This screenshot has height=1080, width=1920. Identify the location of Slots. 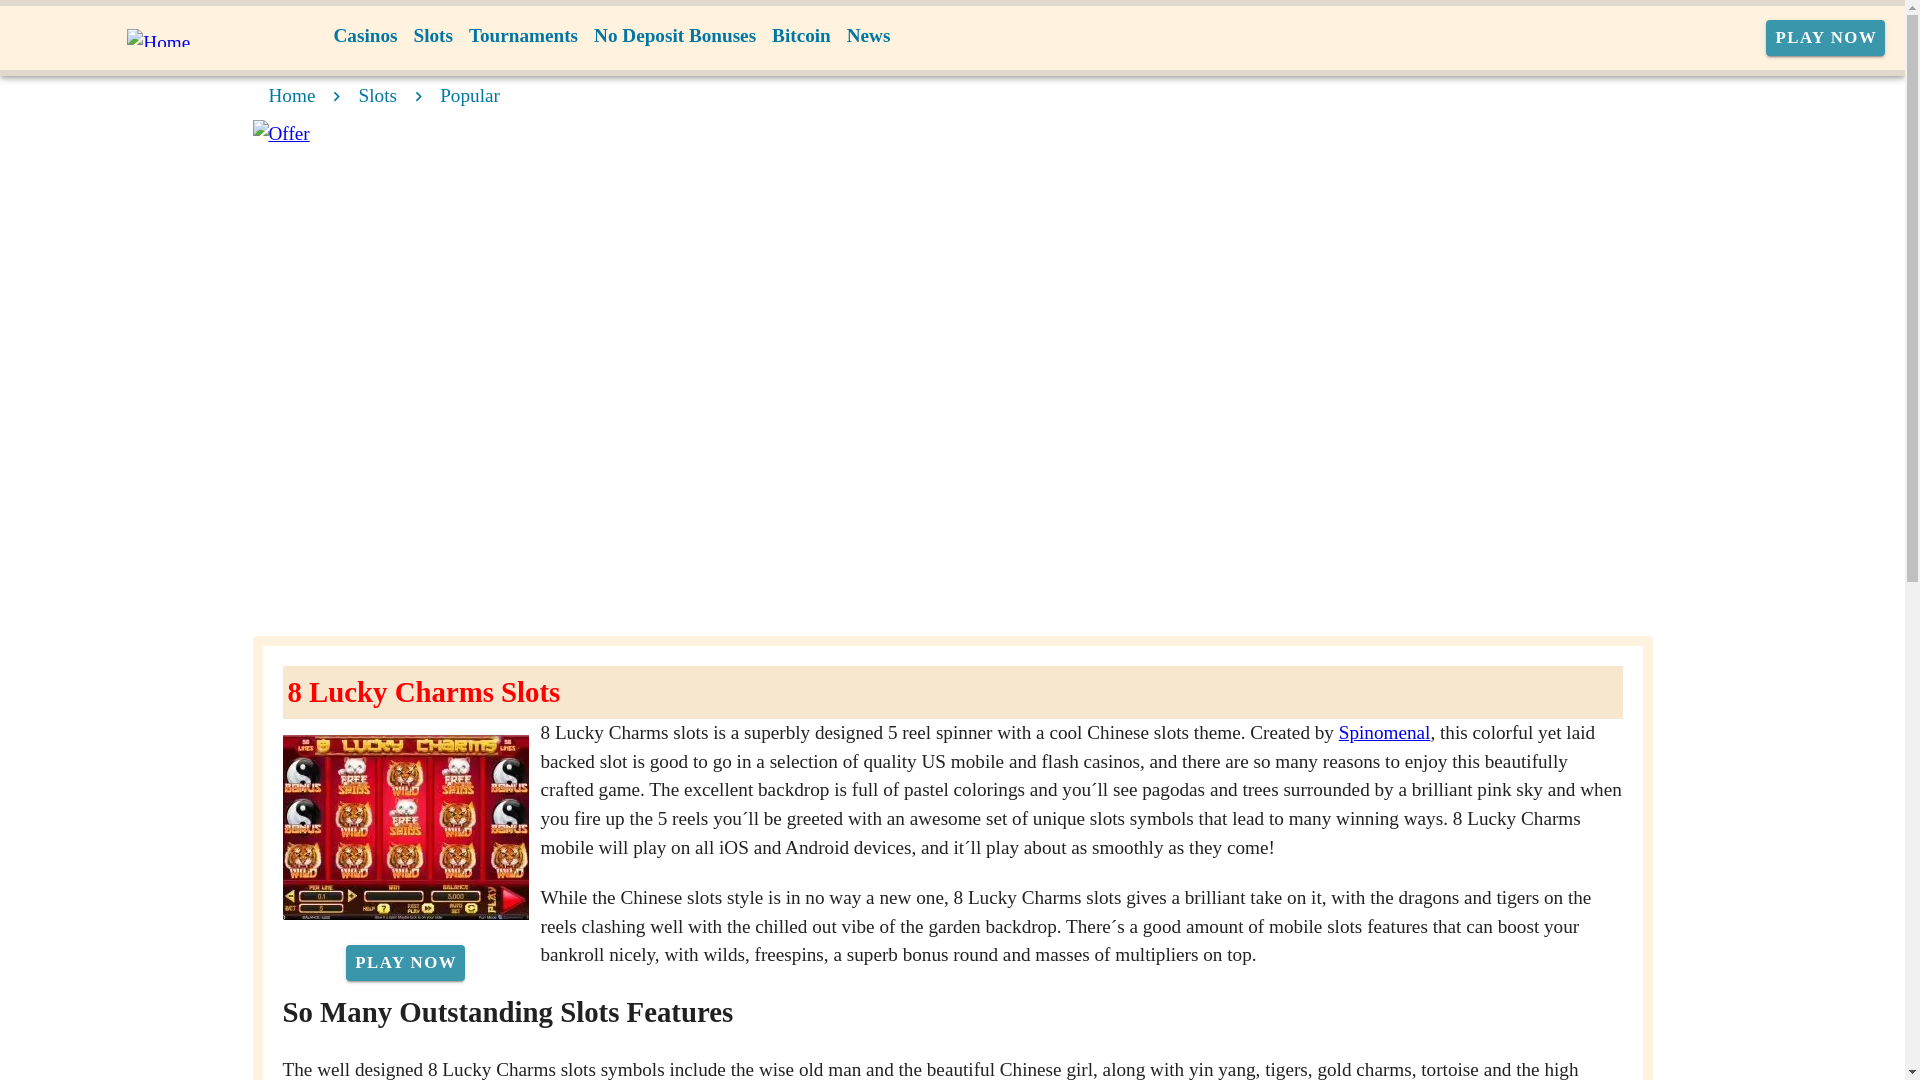
(378, 95).